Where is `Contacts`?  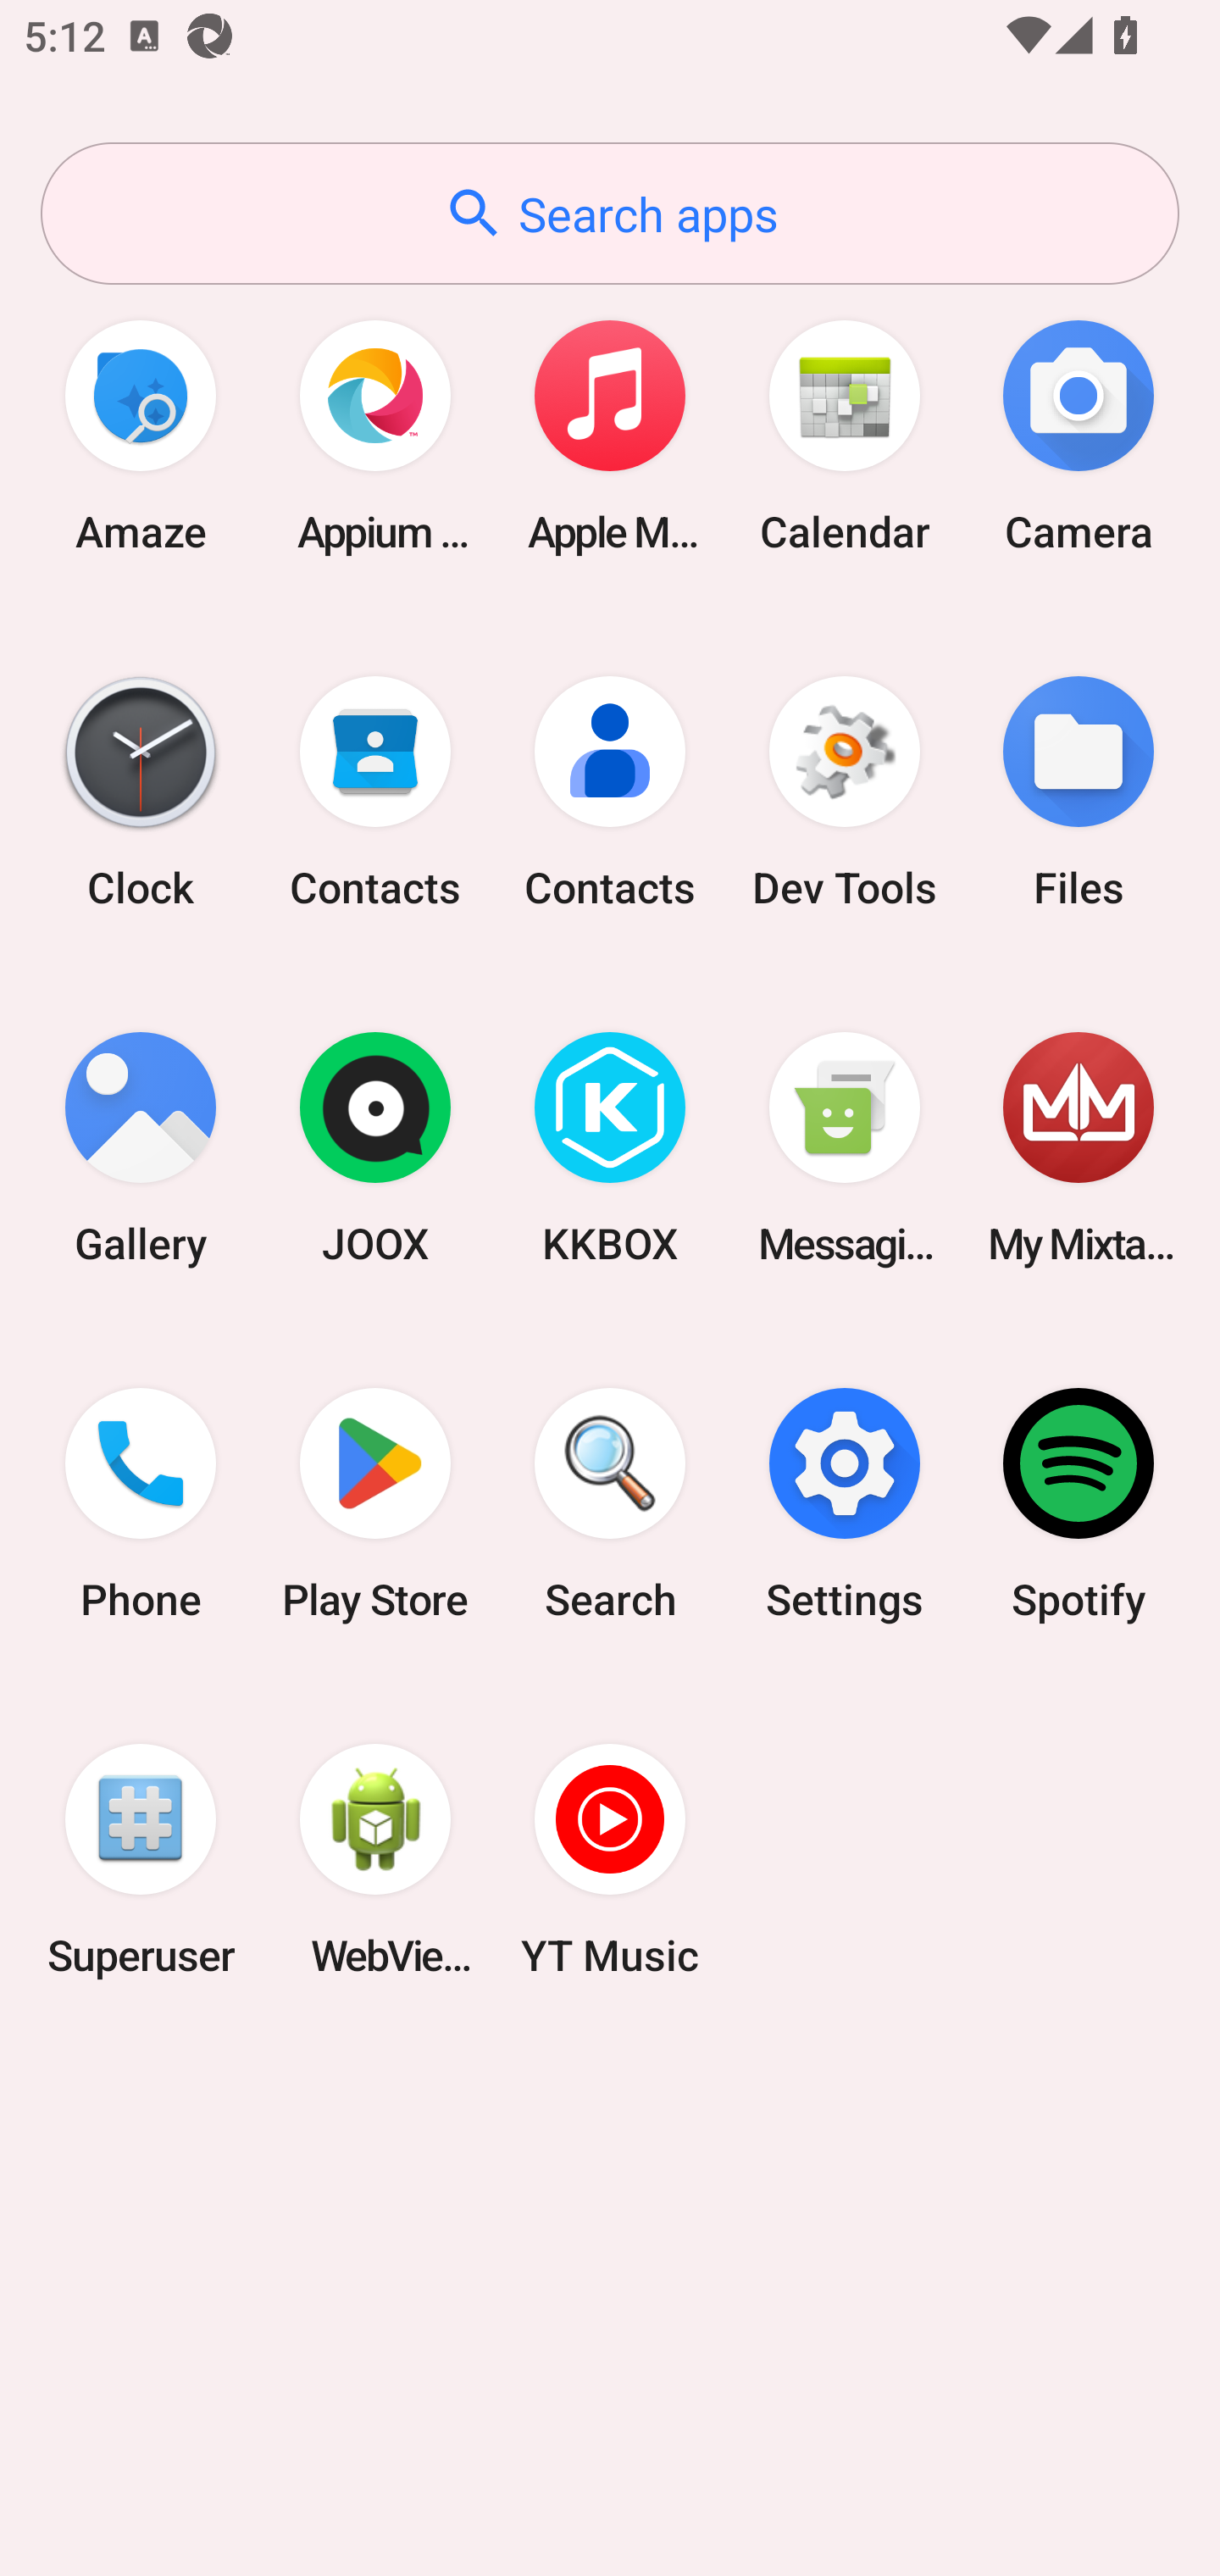
Contacts is located at coordinates (375, 791).